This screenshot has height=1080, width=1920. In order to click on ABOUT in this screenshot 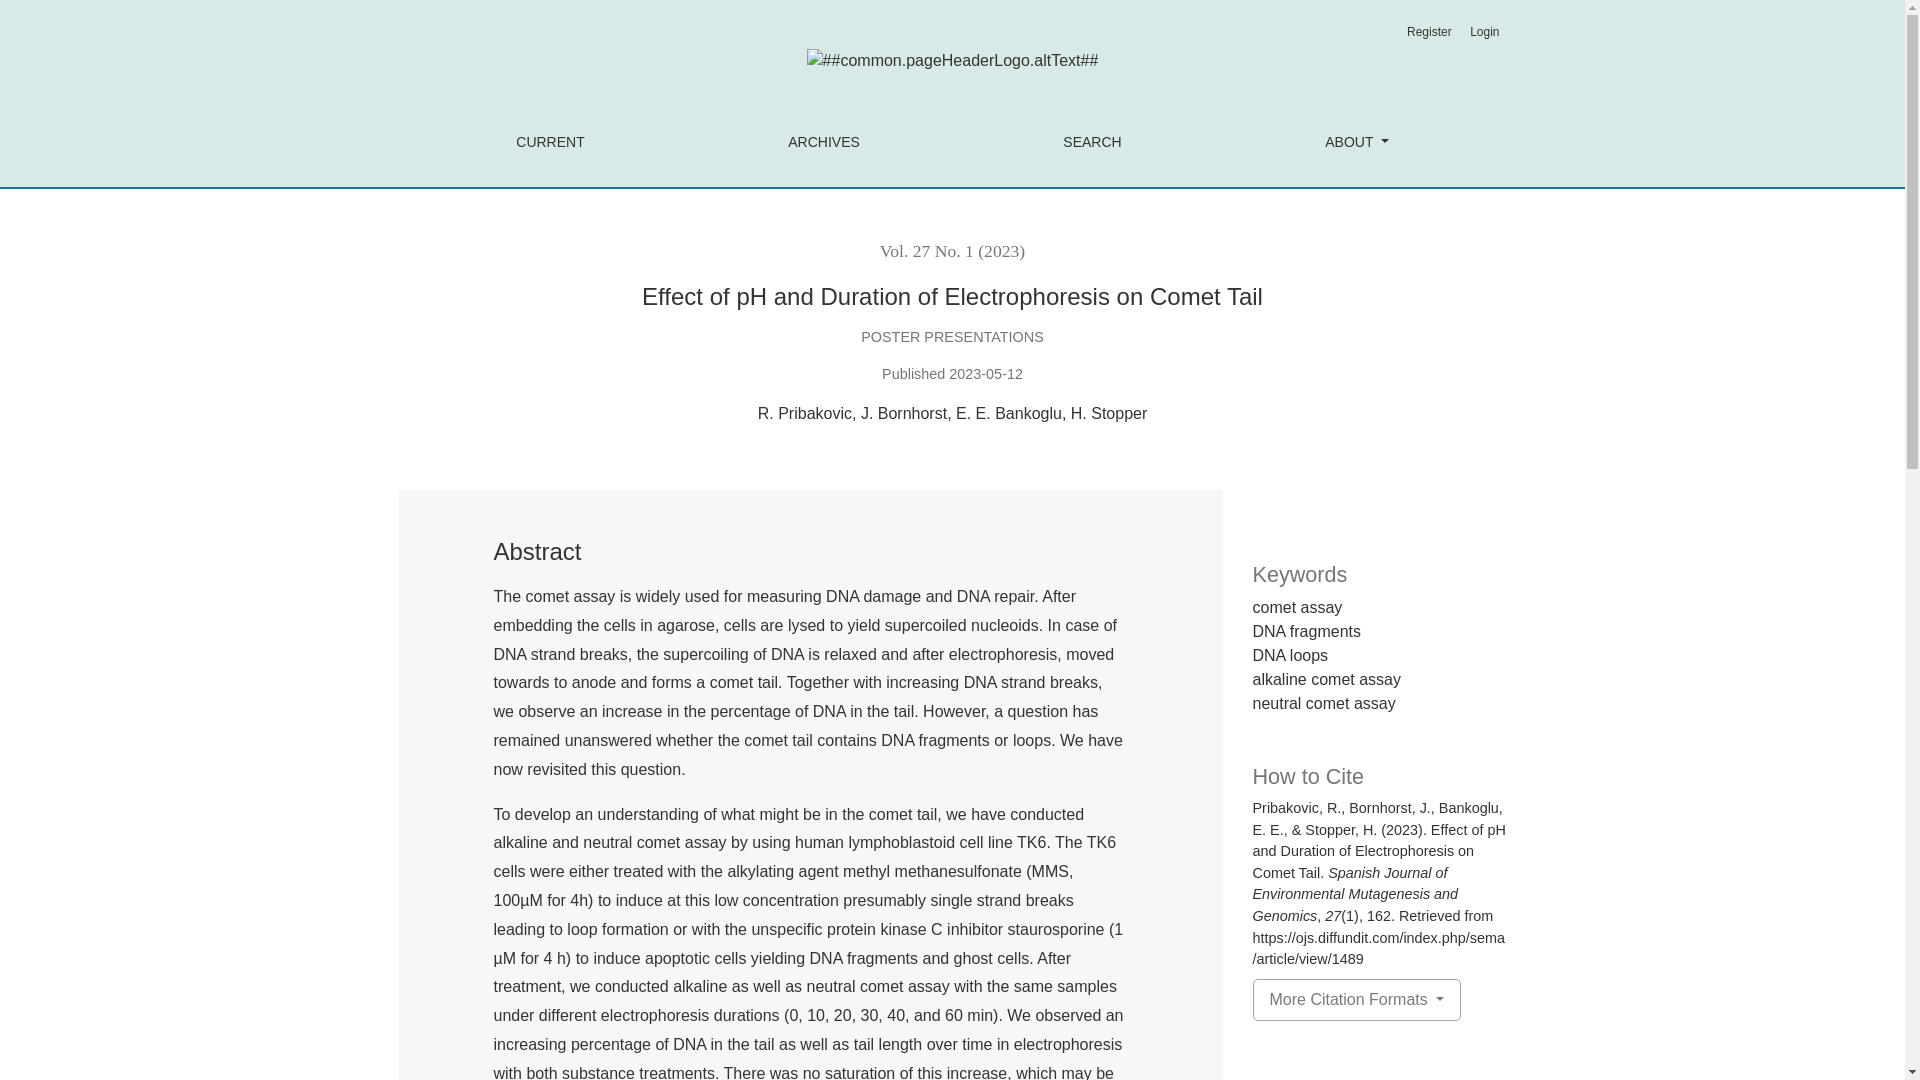, I will do `click(1356, 142)`.